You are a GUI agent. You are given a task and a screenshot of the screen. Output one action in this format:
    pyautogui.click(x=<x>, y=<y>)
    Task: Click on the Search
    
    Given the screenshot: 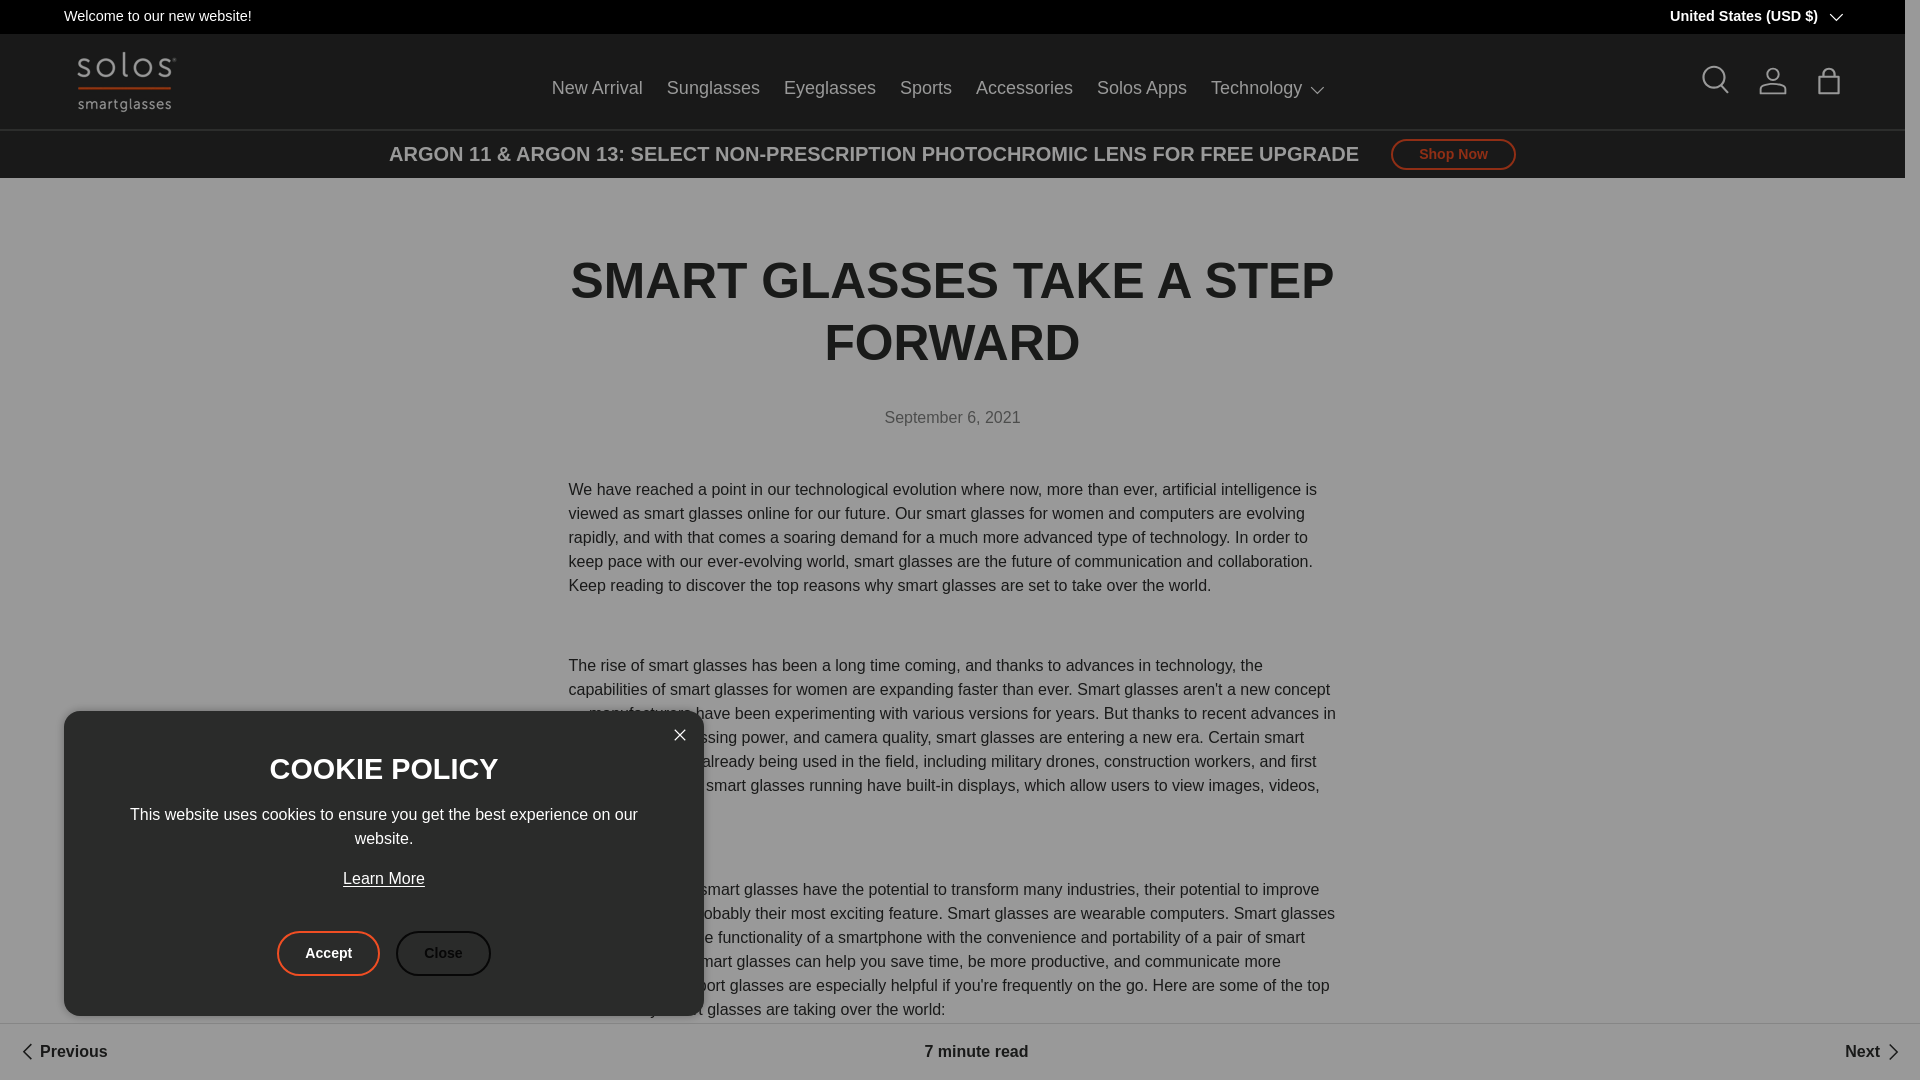 What is the action you would take?
    pyautogui.click(x=1717, y=80)
    